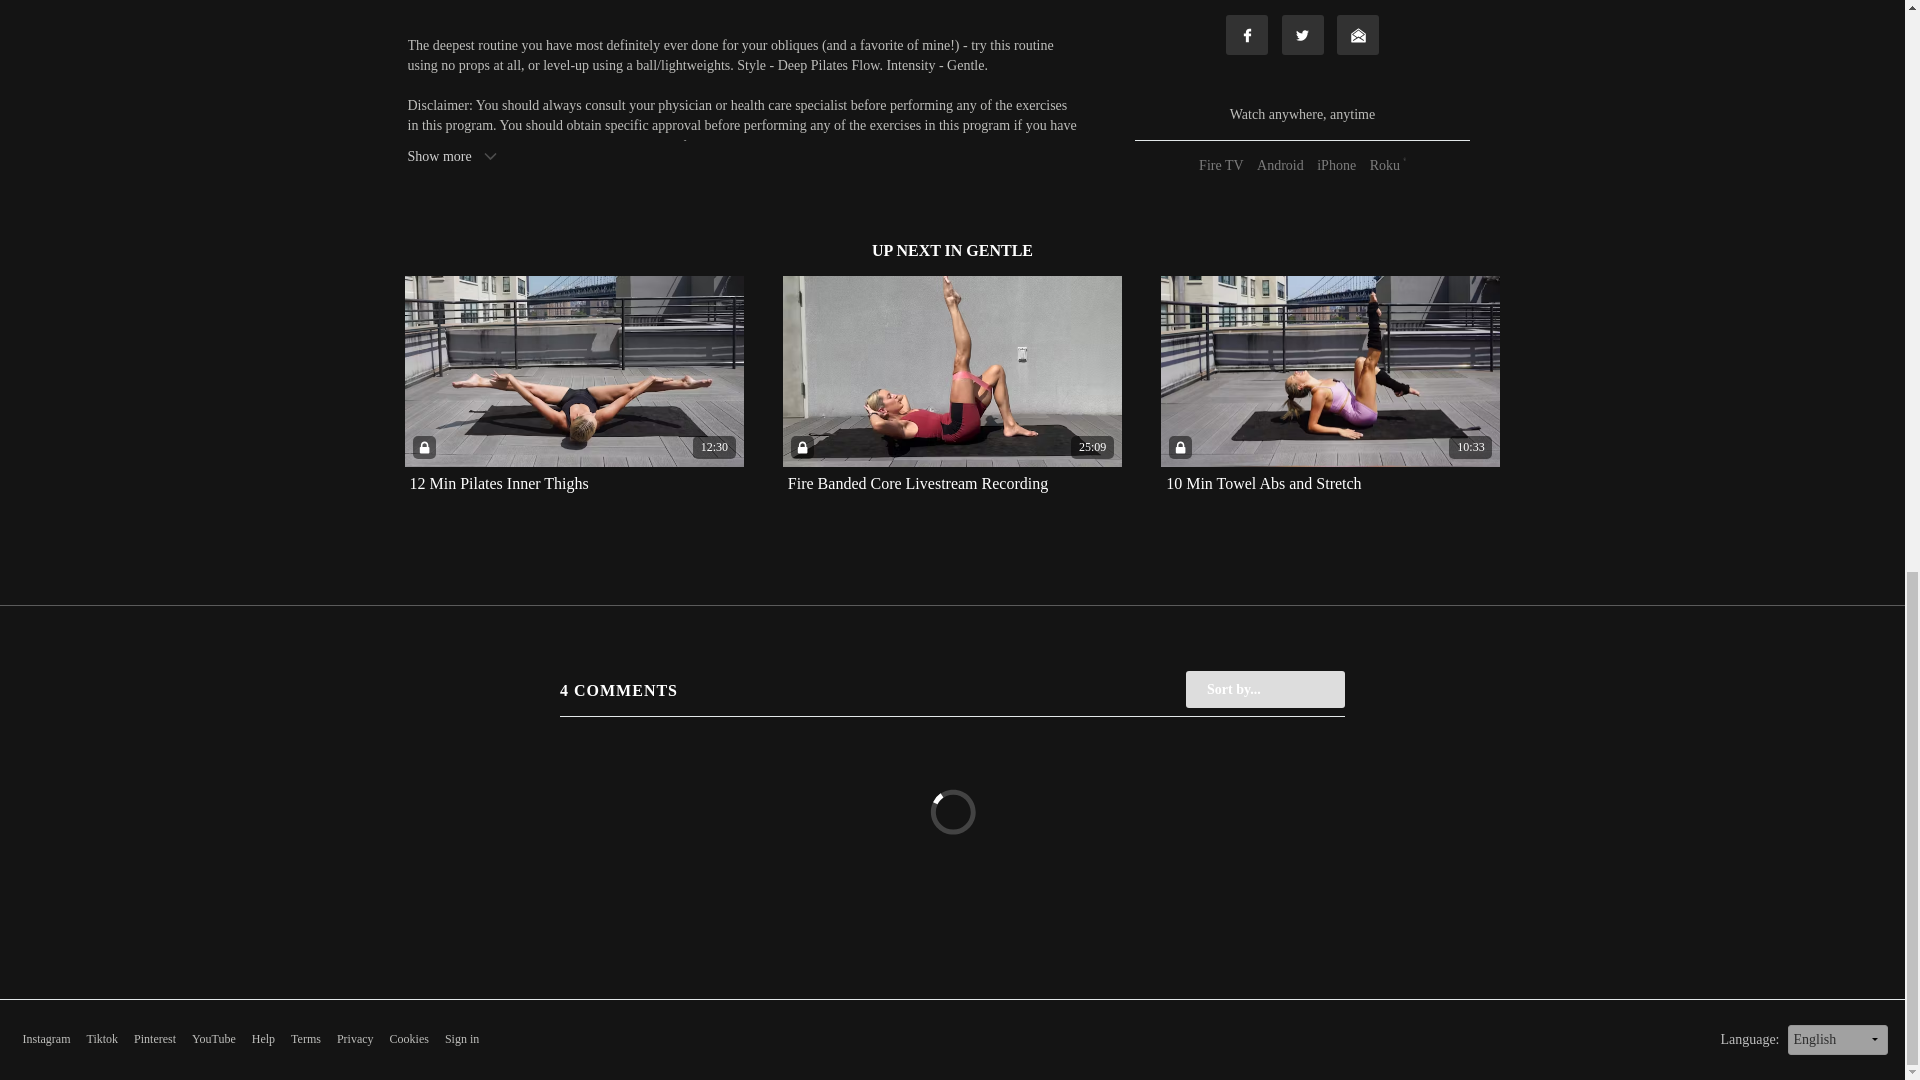 This screenshot has width=1920, height=1080. Describe the element at coordinates (1246, 35) in the screenshot. I see `Facebook` at that location.